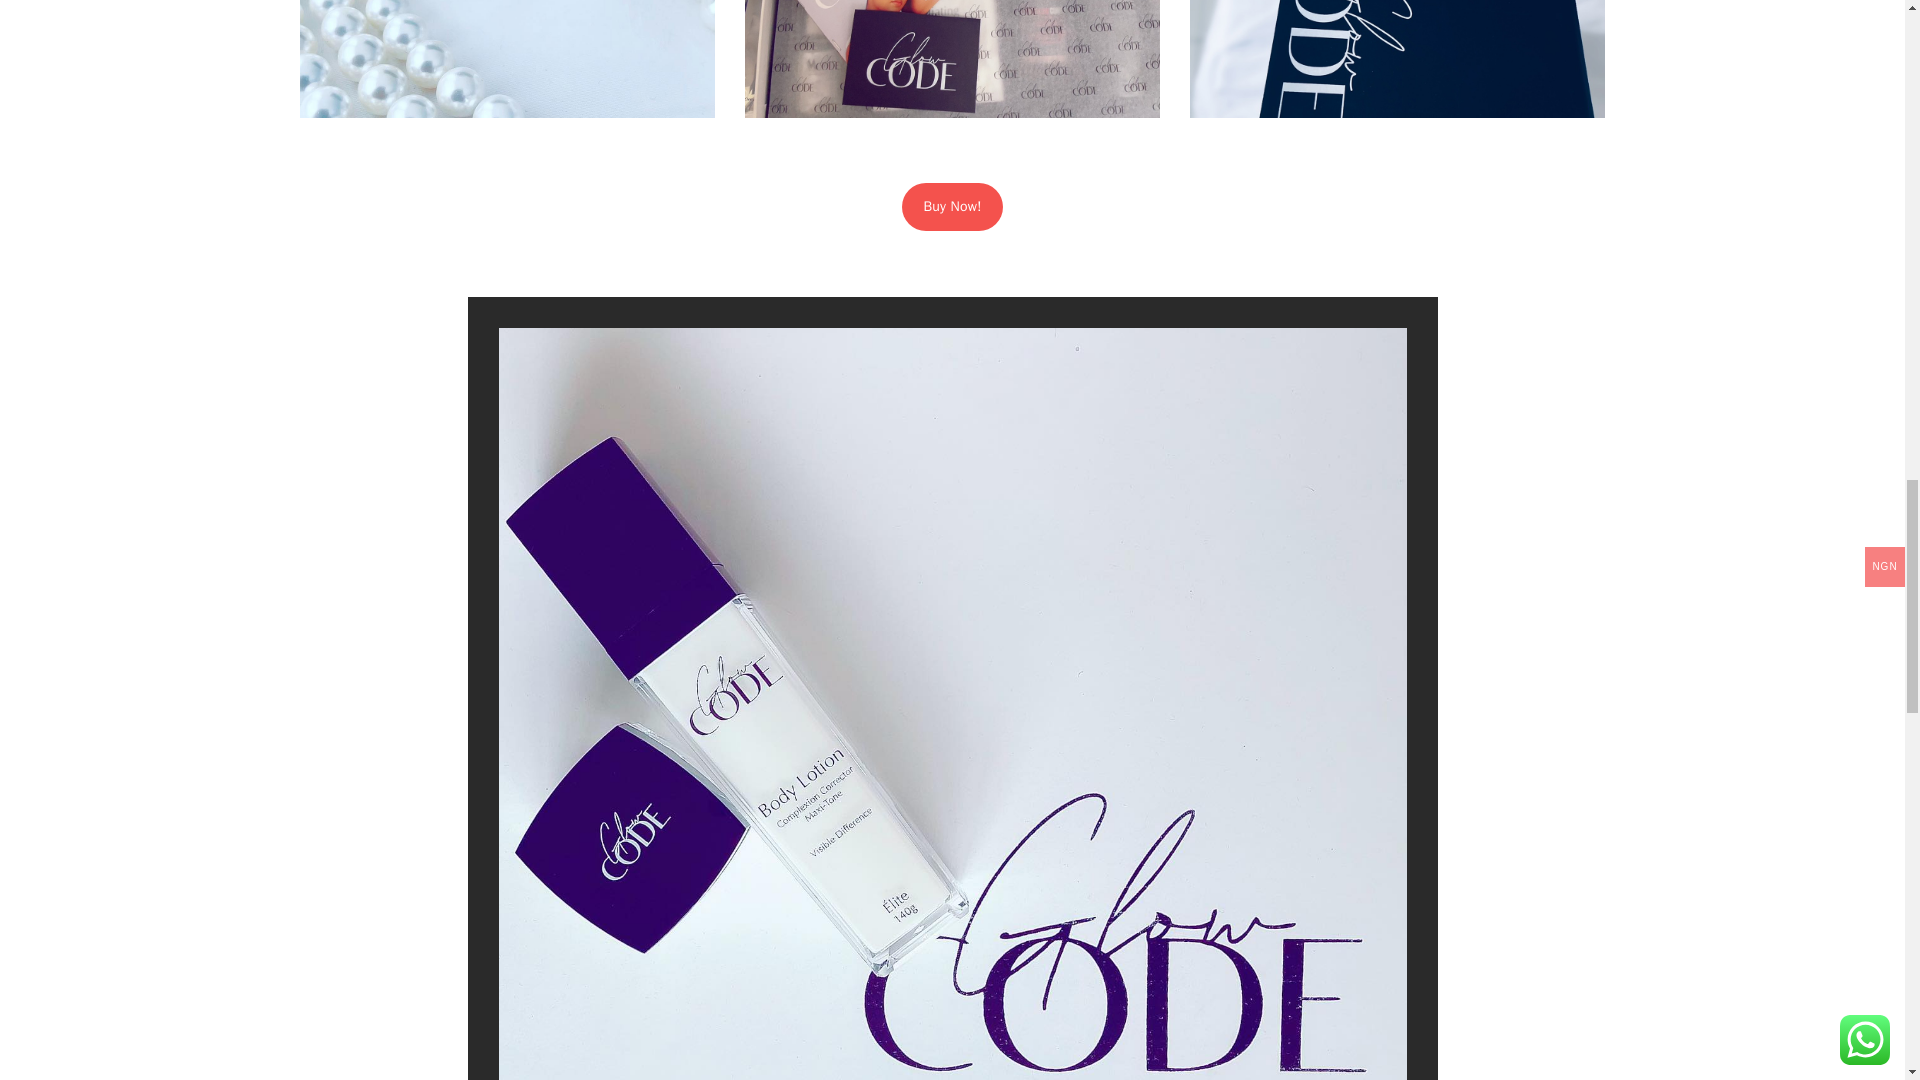 The image size is (1920, 1080). Describe the element at coordinates (952, 58) in the screenshot. I see `glow-code-1` at that location.